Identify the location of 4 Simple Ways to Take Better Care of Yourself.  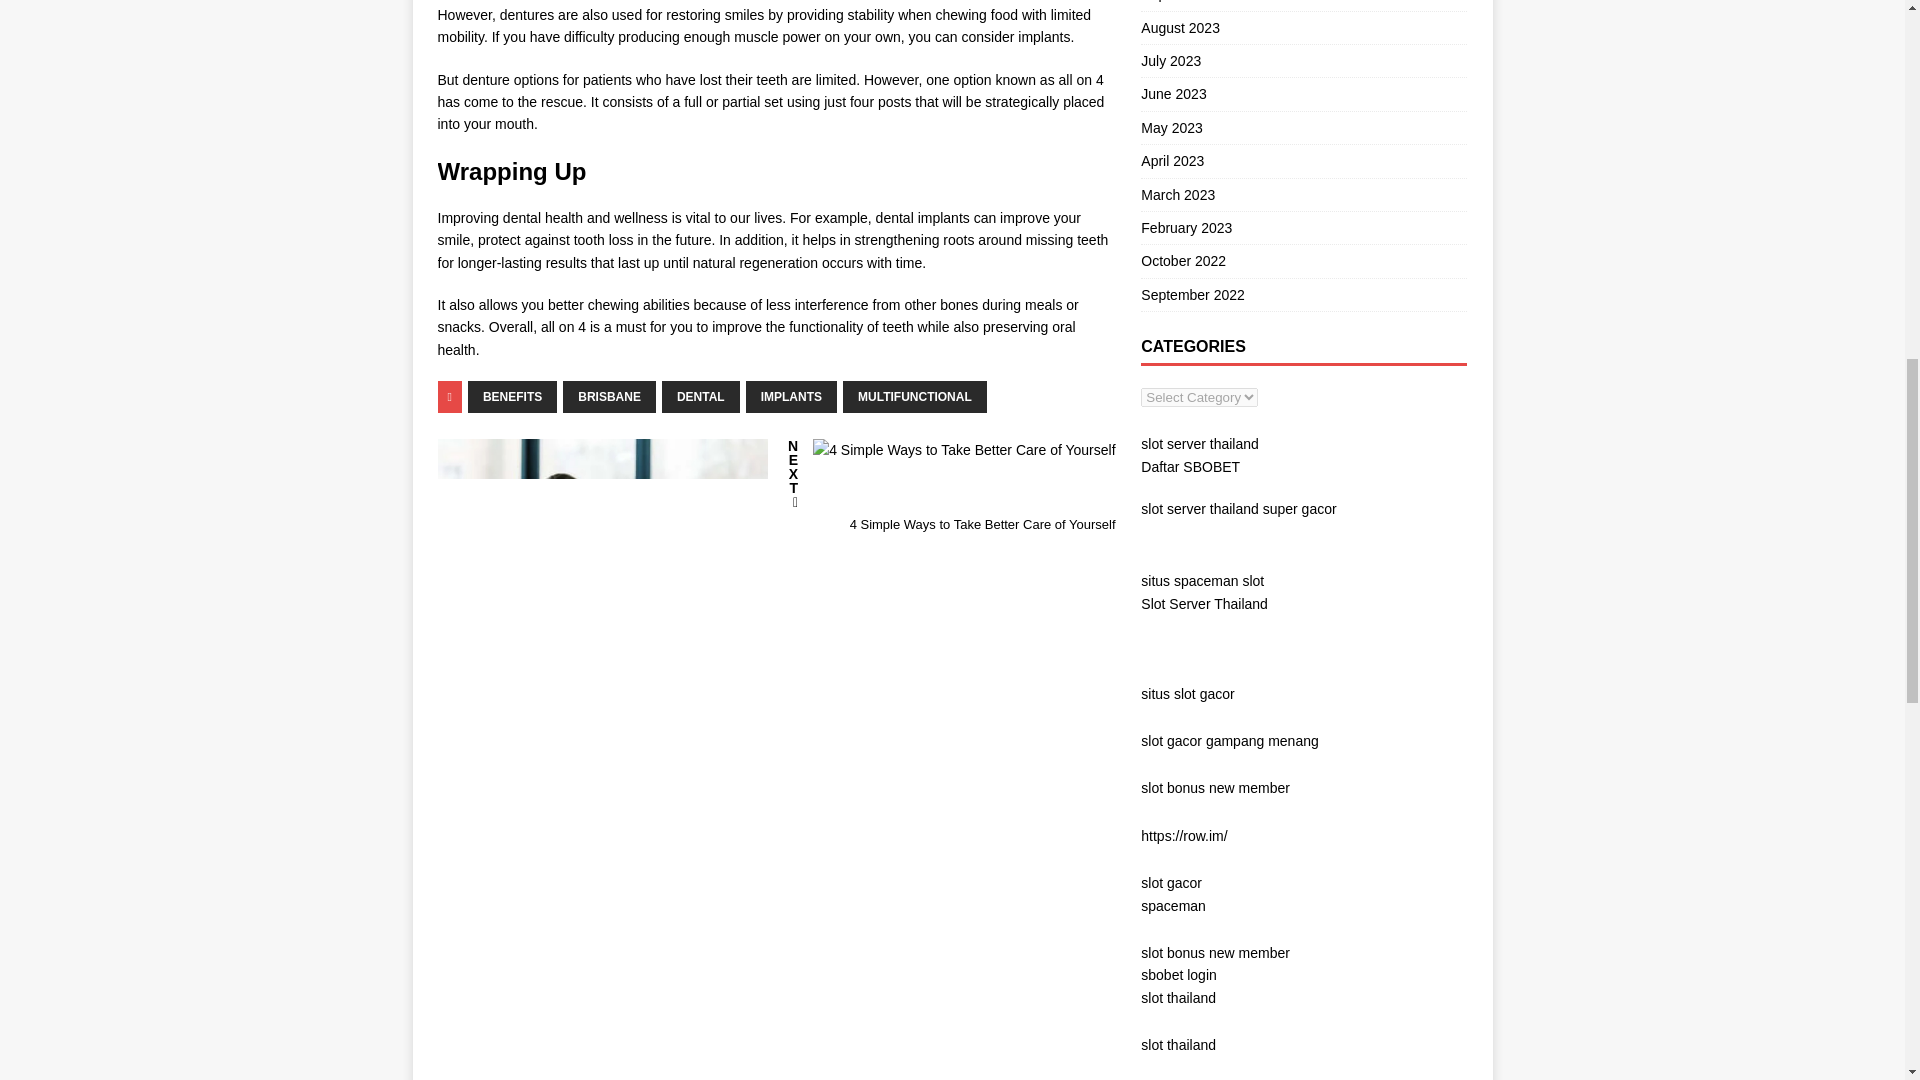
(964, 450).